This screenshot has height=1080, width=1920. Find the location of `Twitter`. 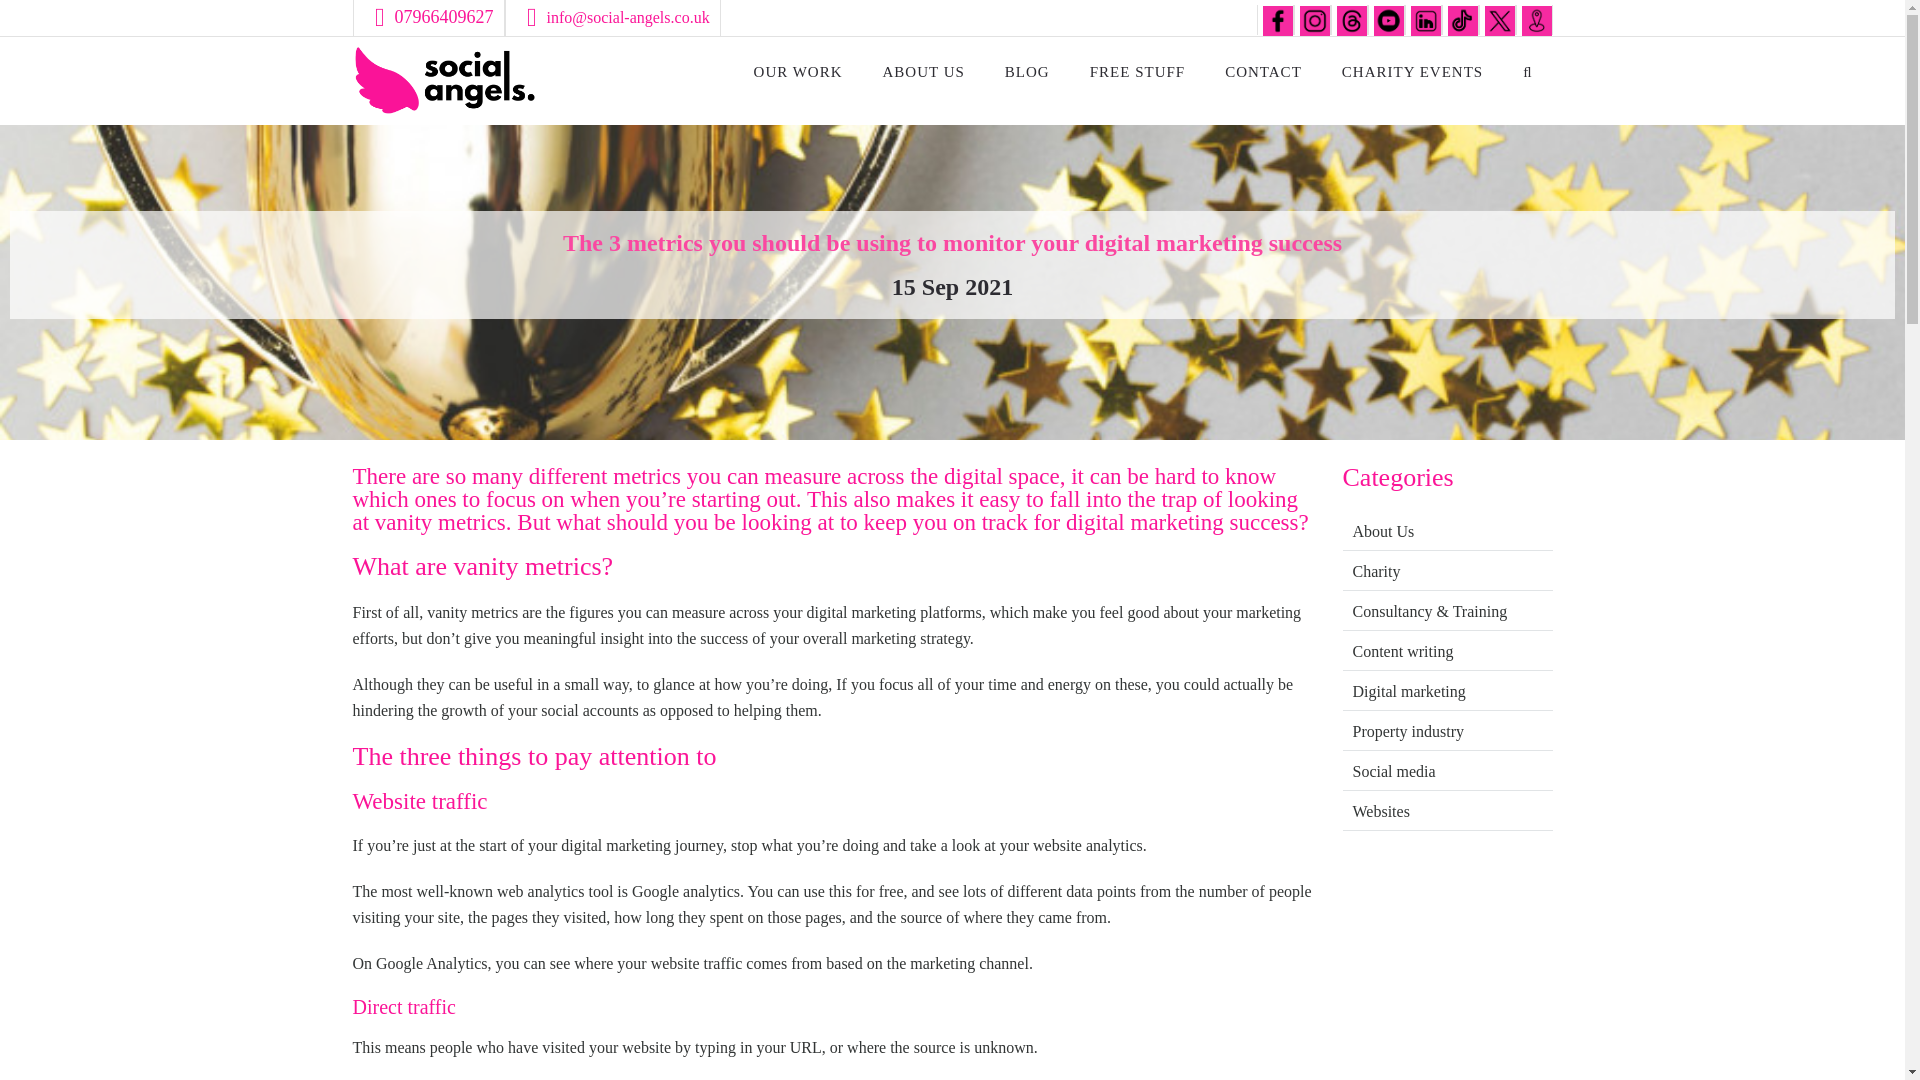

Twitter is located at coordinates (1499, 20).